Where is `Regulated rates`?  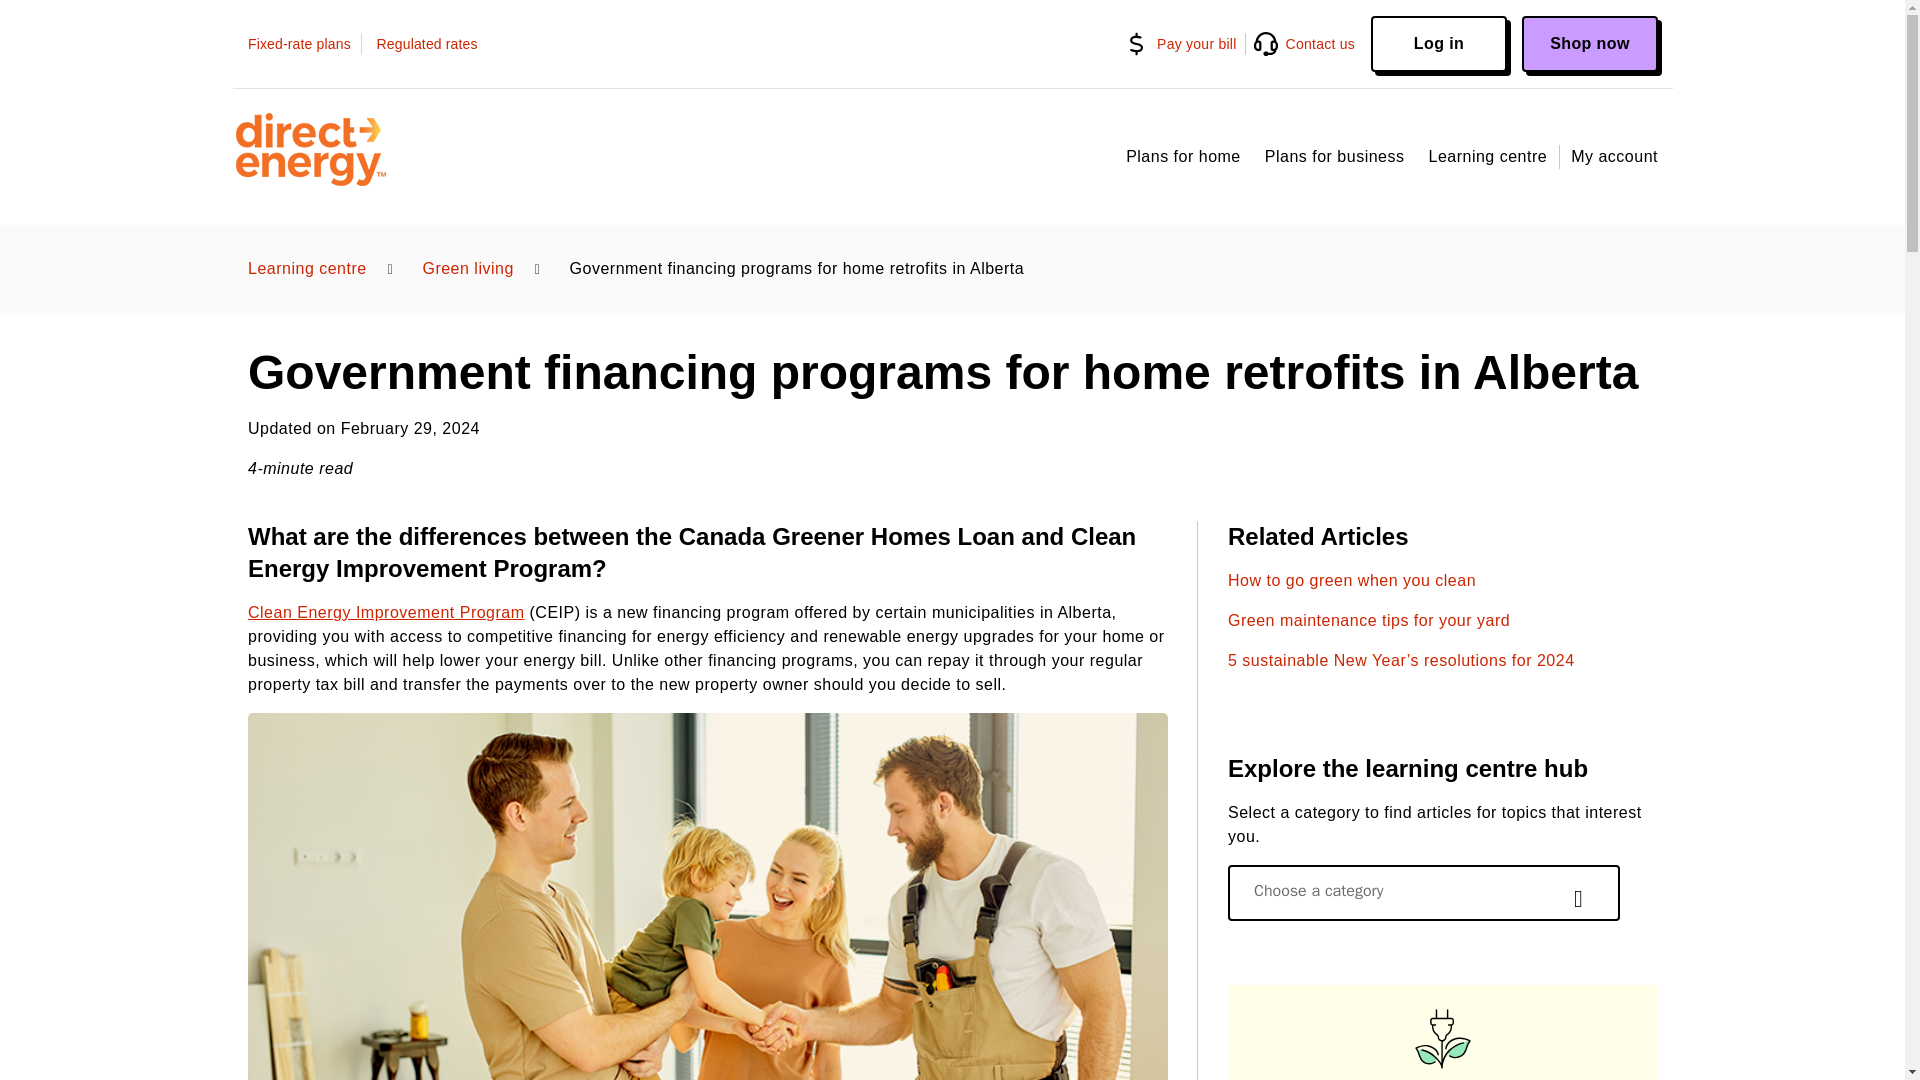
Regulated rates is located at coordinates (426, 44).